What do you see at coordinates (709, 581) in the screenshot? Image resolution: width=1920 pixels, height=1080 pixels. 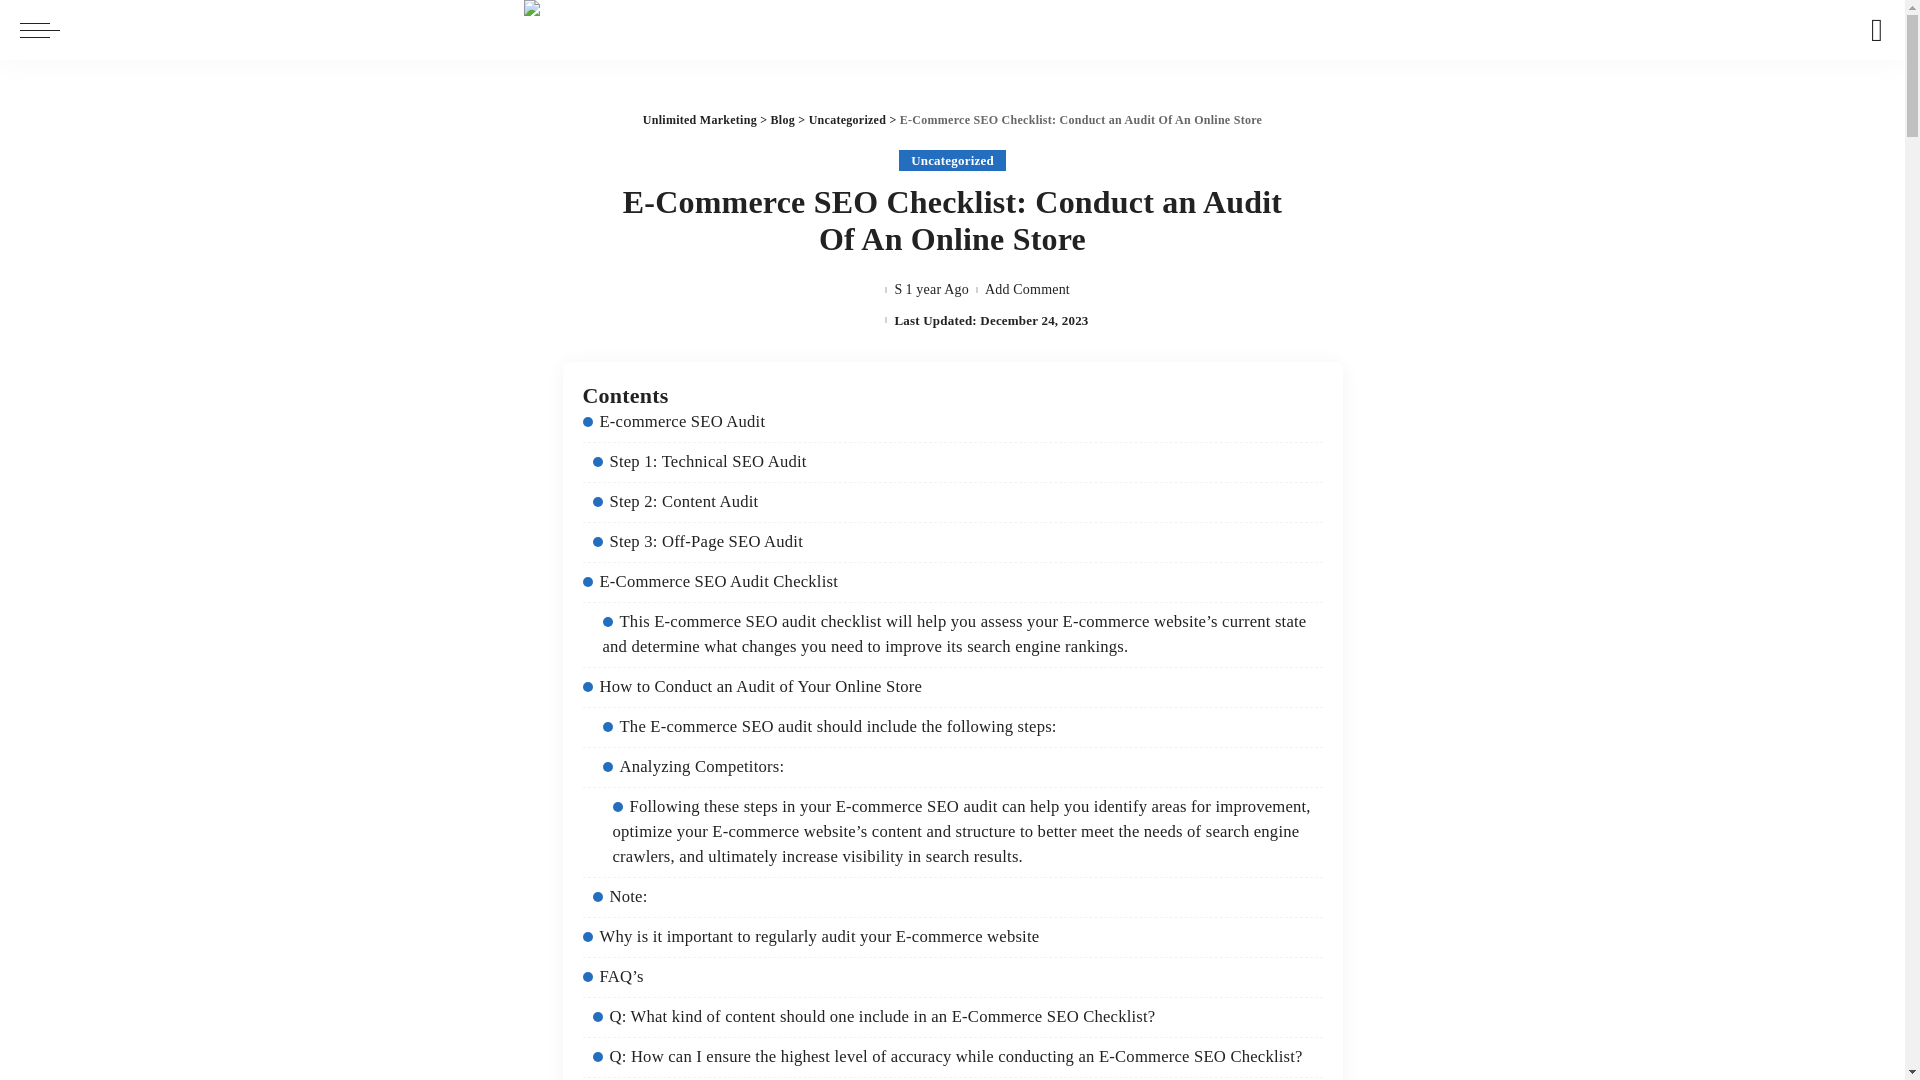 I see `E-Commerce SEO Audit Checklist` at bounding box center [709, 581].